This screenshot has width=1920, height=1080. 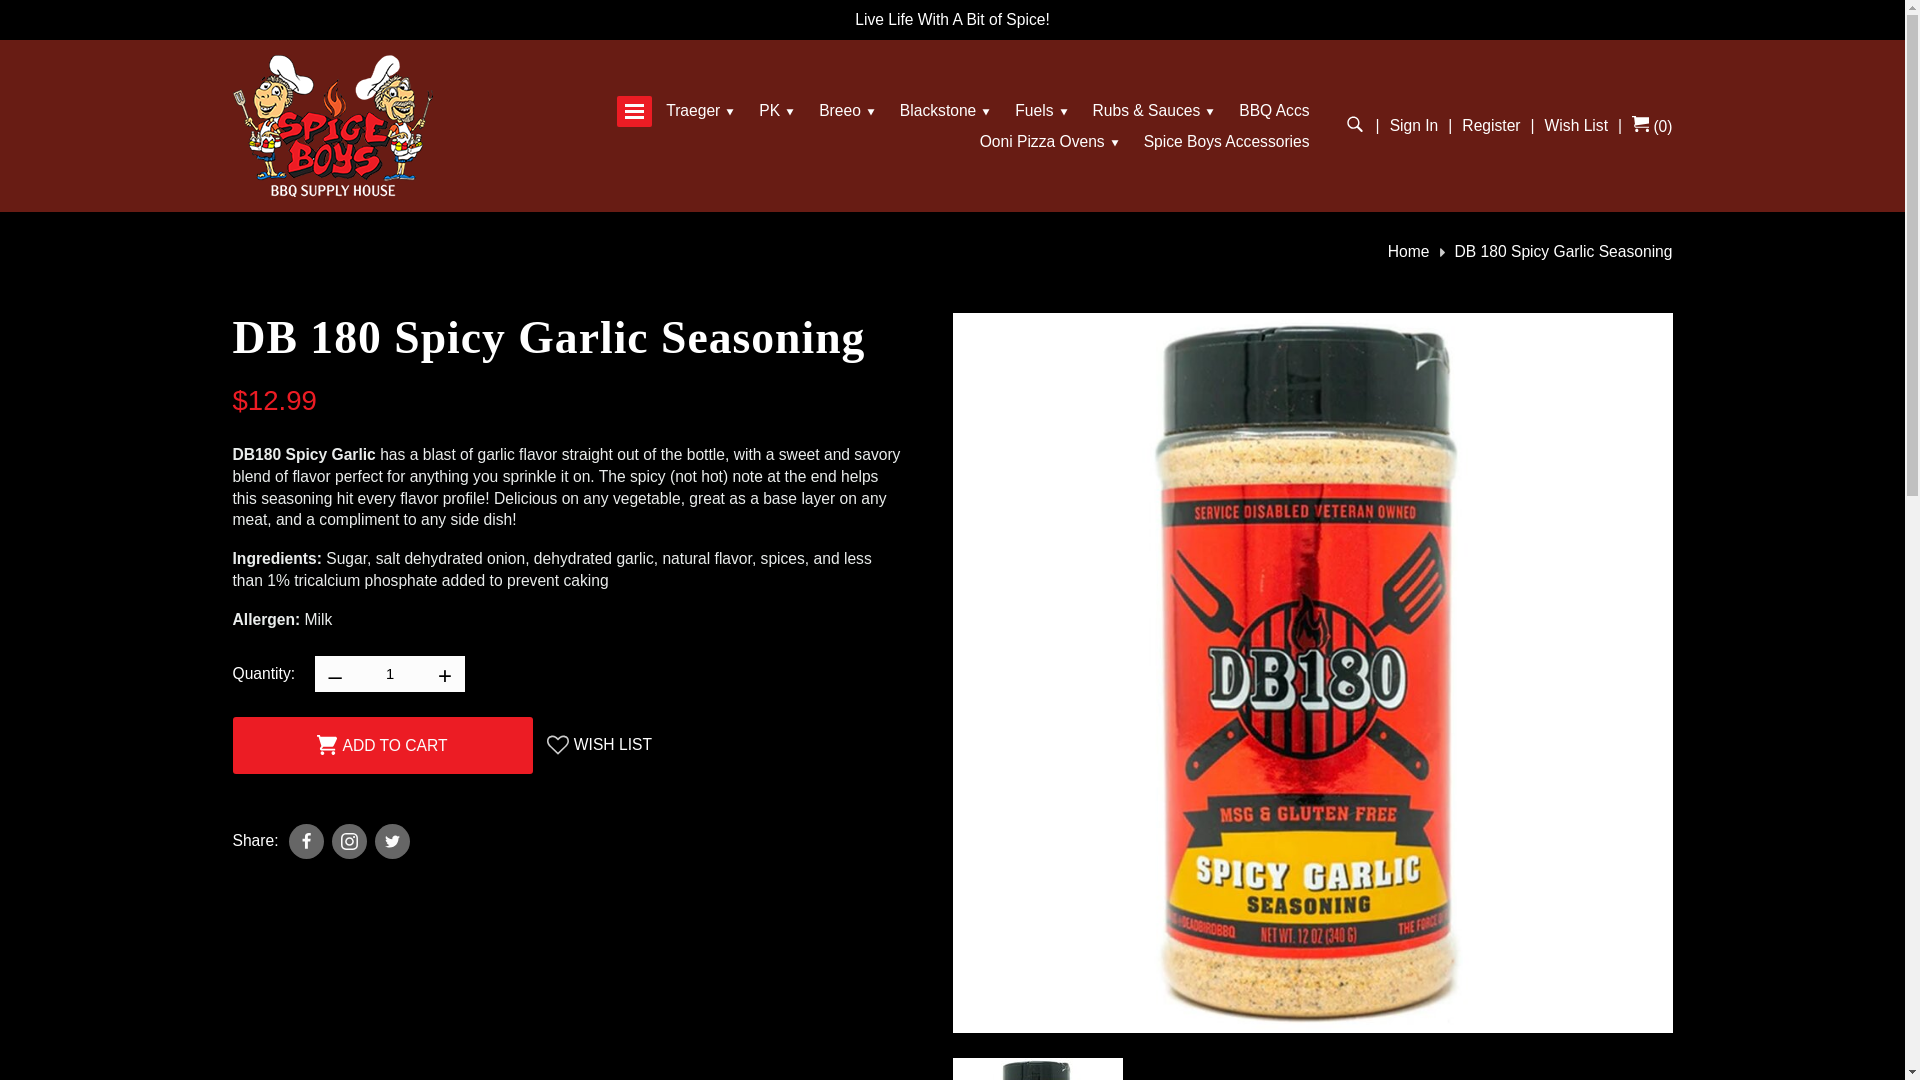 I want to click on Register, so click(x=1490, y=126).